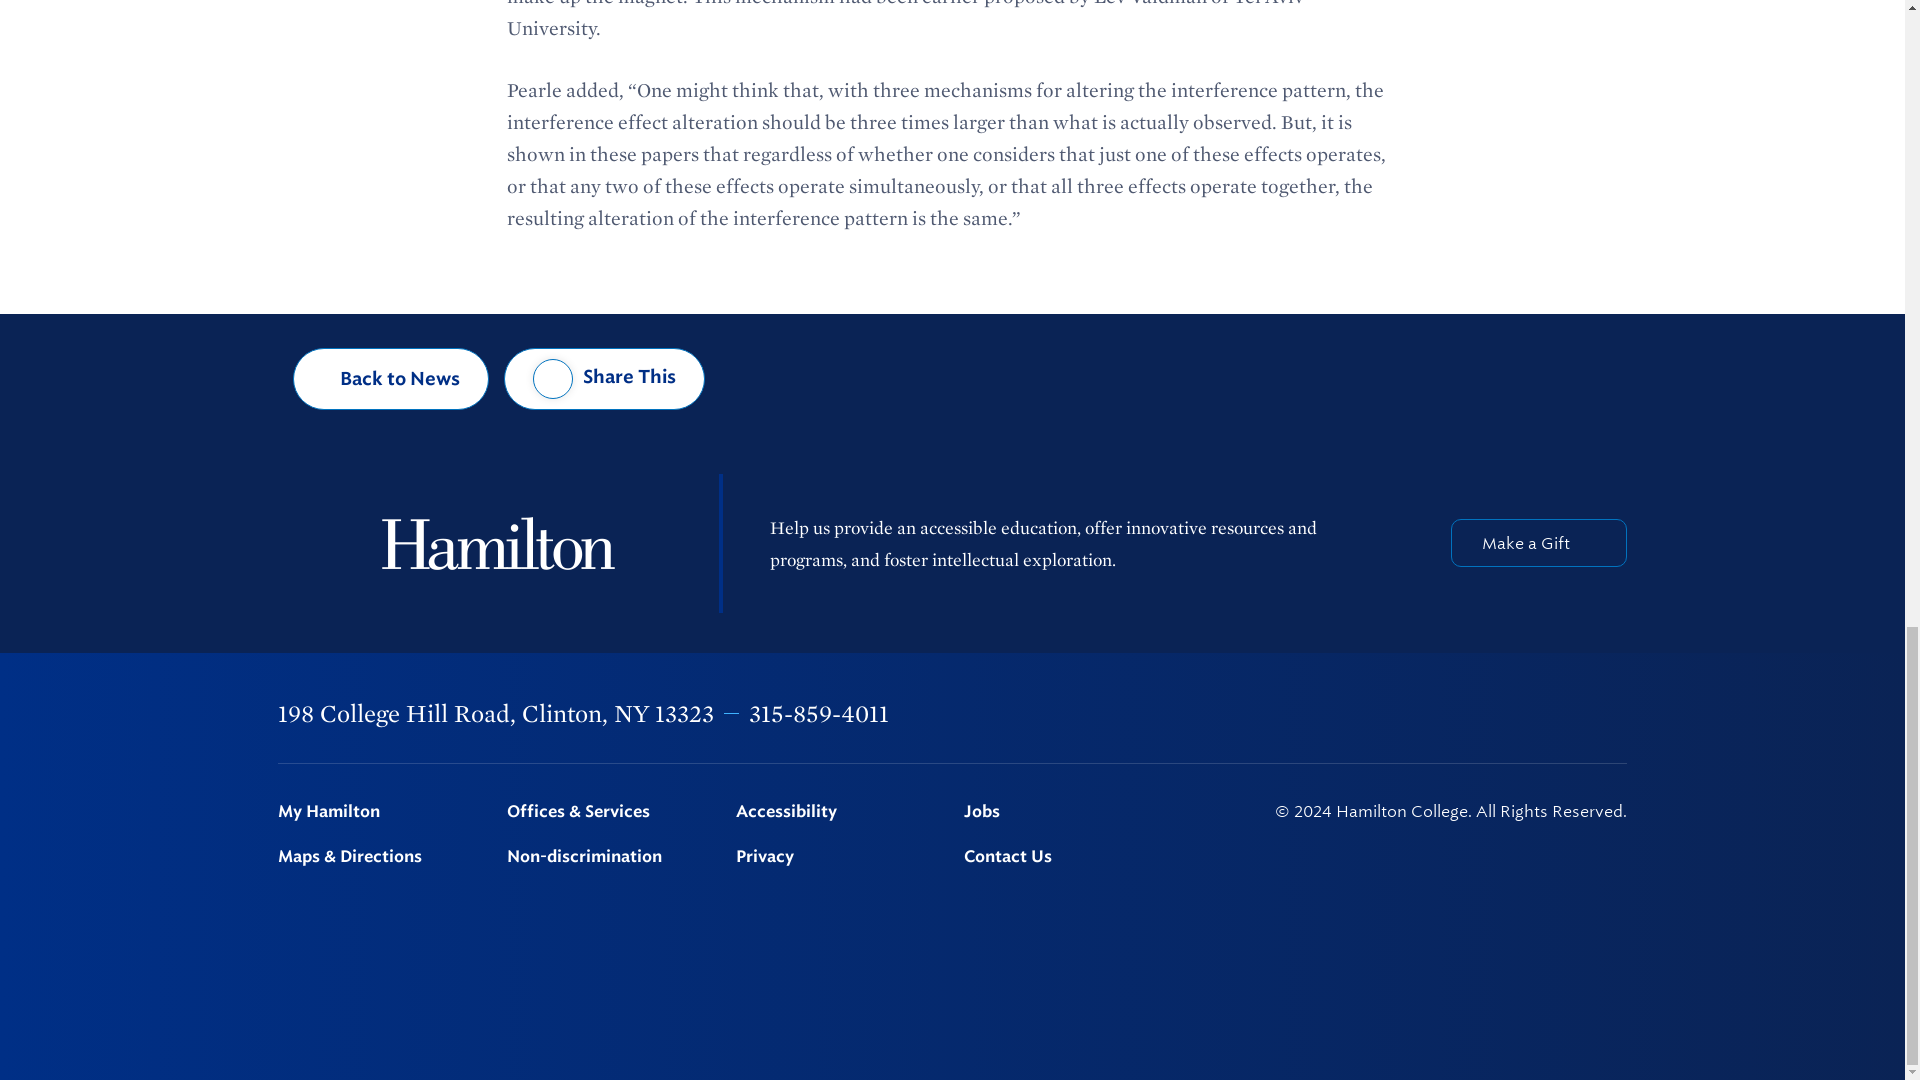 The width and height of the screenshot is (1920, 1080). What do you see at coordinates (1515, 713) in the screenshot?
I see `Linkedin` at bounding box center [1515, 713].